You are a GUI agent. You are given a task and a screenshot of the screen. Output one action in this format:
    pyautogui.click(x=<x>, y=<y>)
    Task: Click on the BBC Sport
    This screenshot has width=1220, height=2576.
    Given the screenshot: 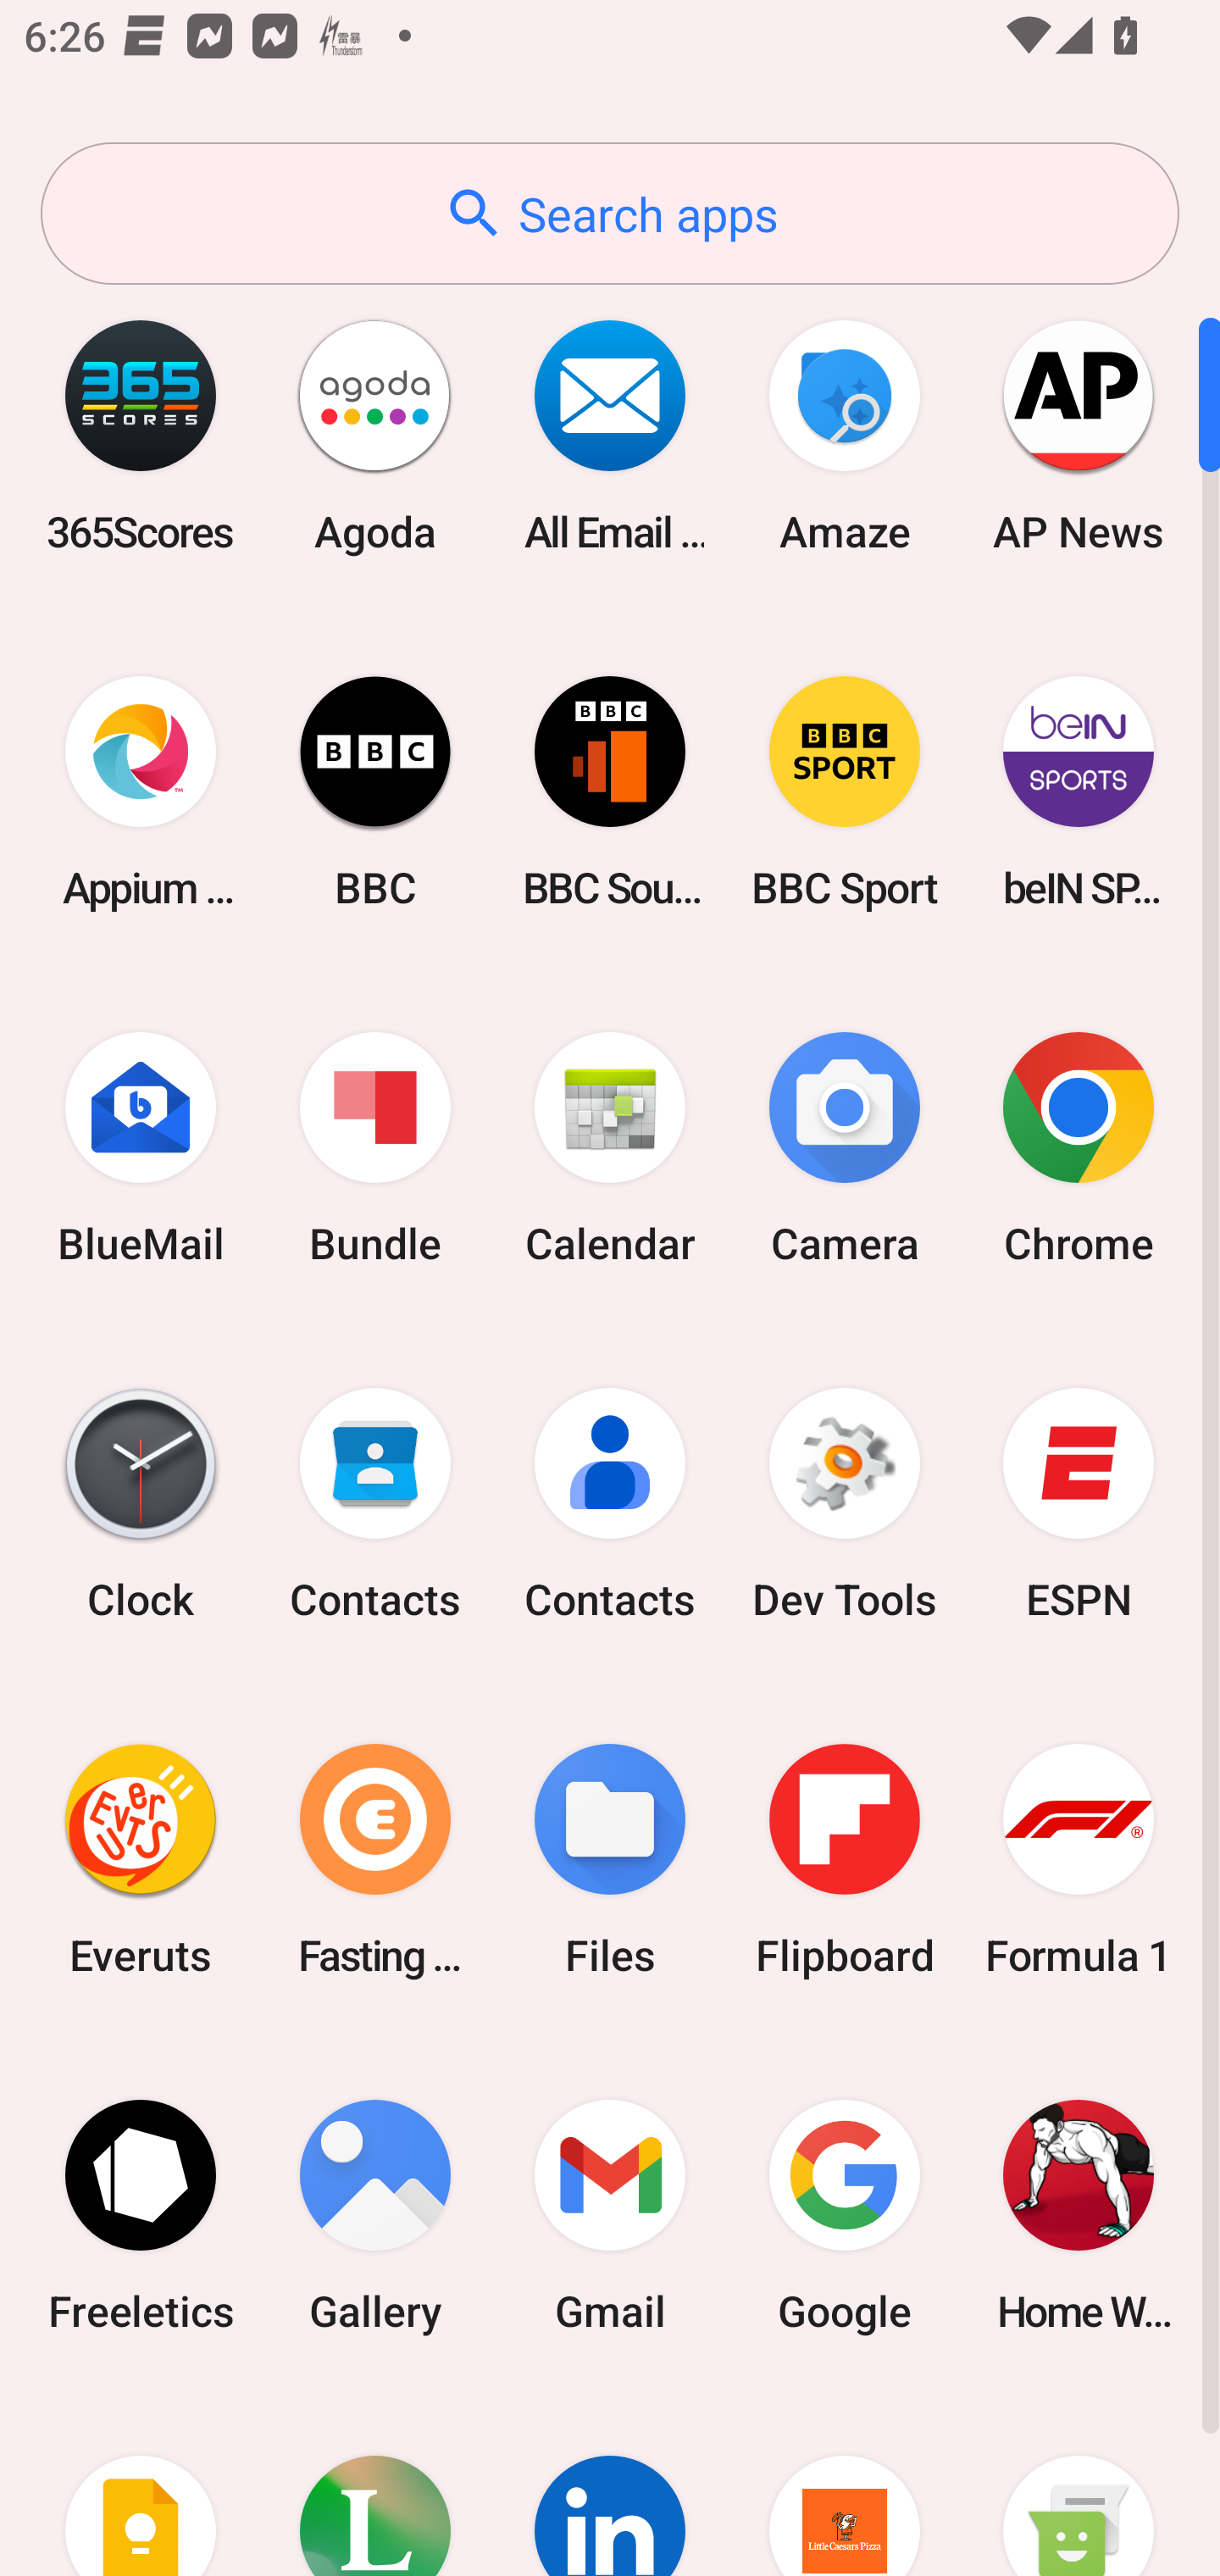 What is the action you would take?
    pyautogui.click(x=844, y=791)
    